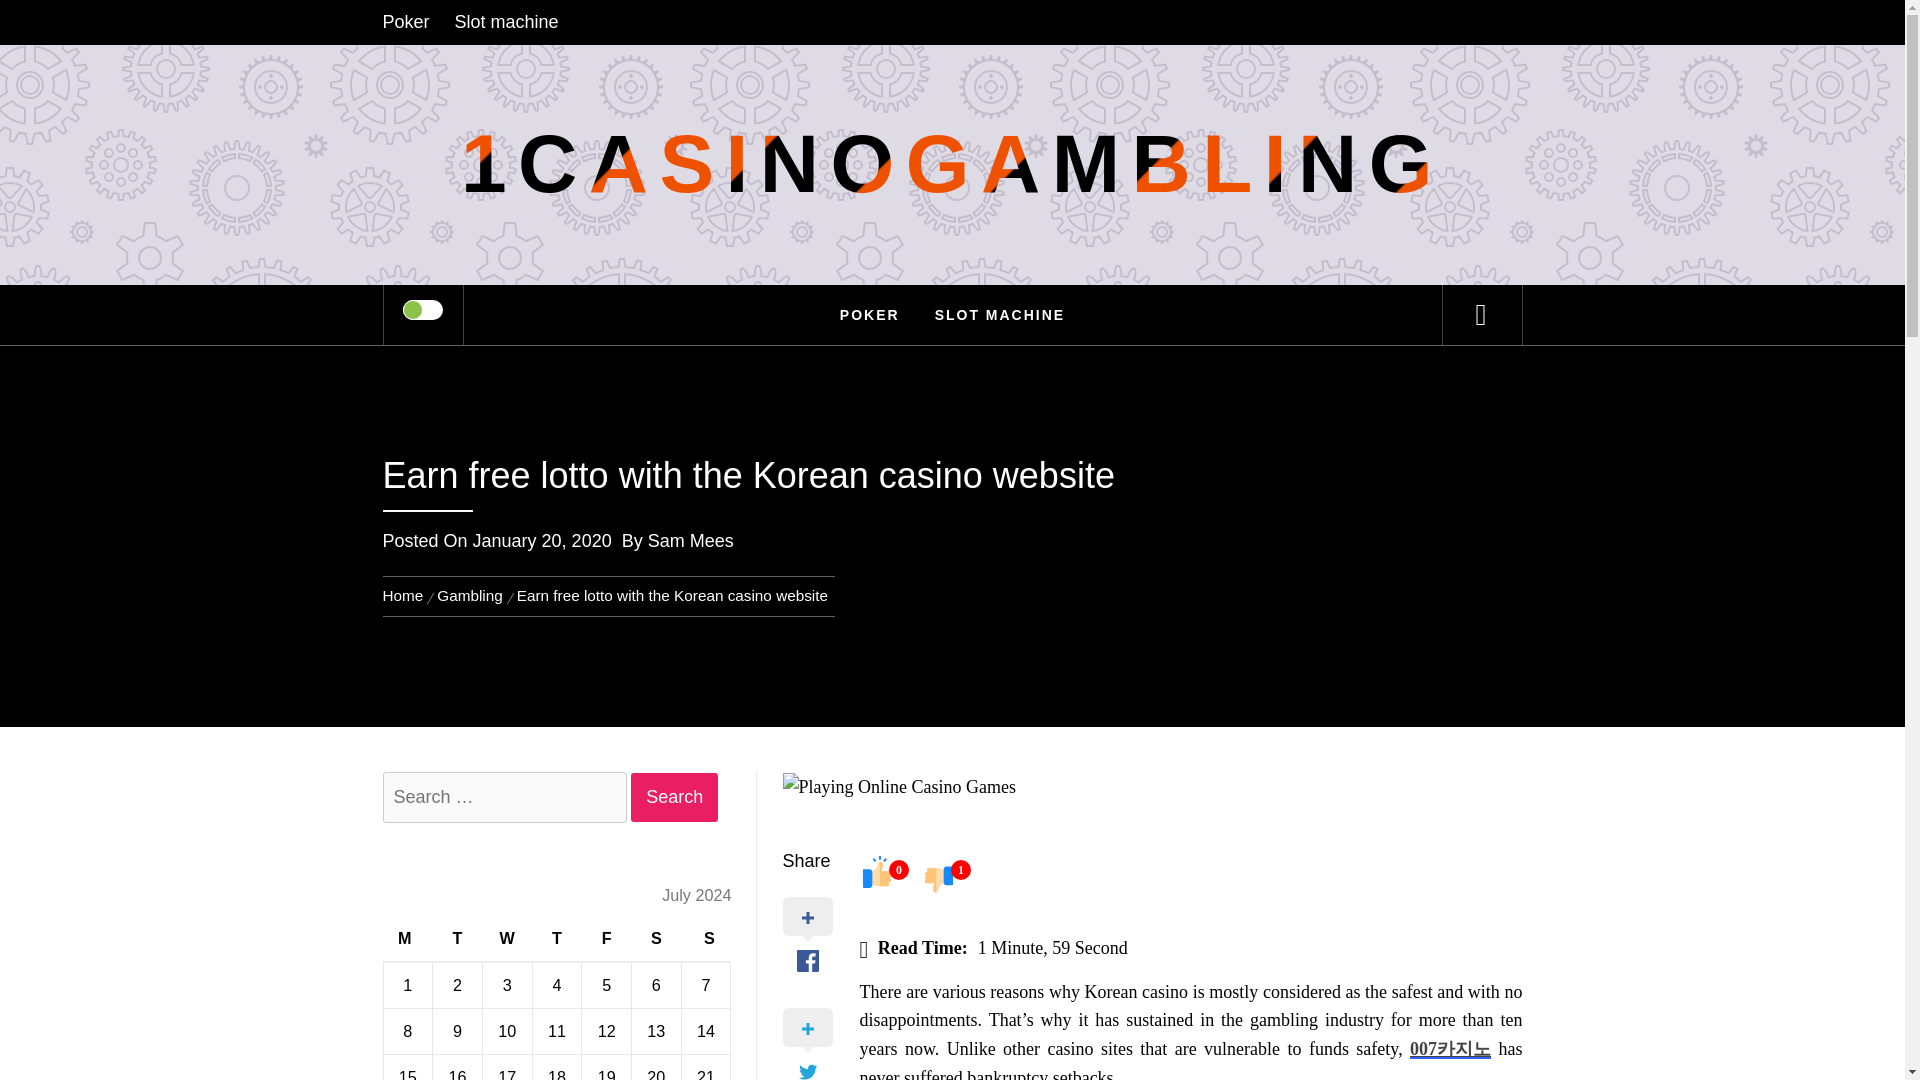 Image resolution: width=1920 pixels, height=1080 pixels. What do you see at coordinates (706, 940) in the screenshot?
I see `Sunday` at bounding box center [706, 940].